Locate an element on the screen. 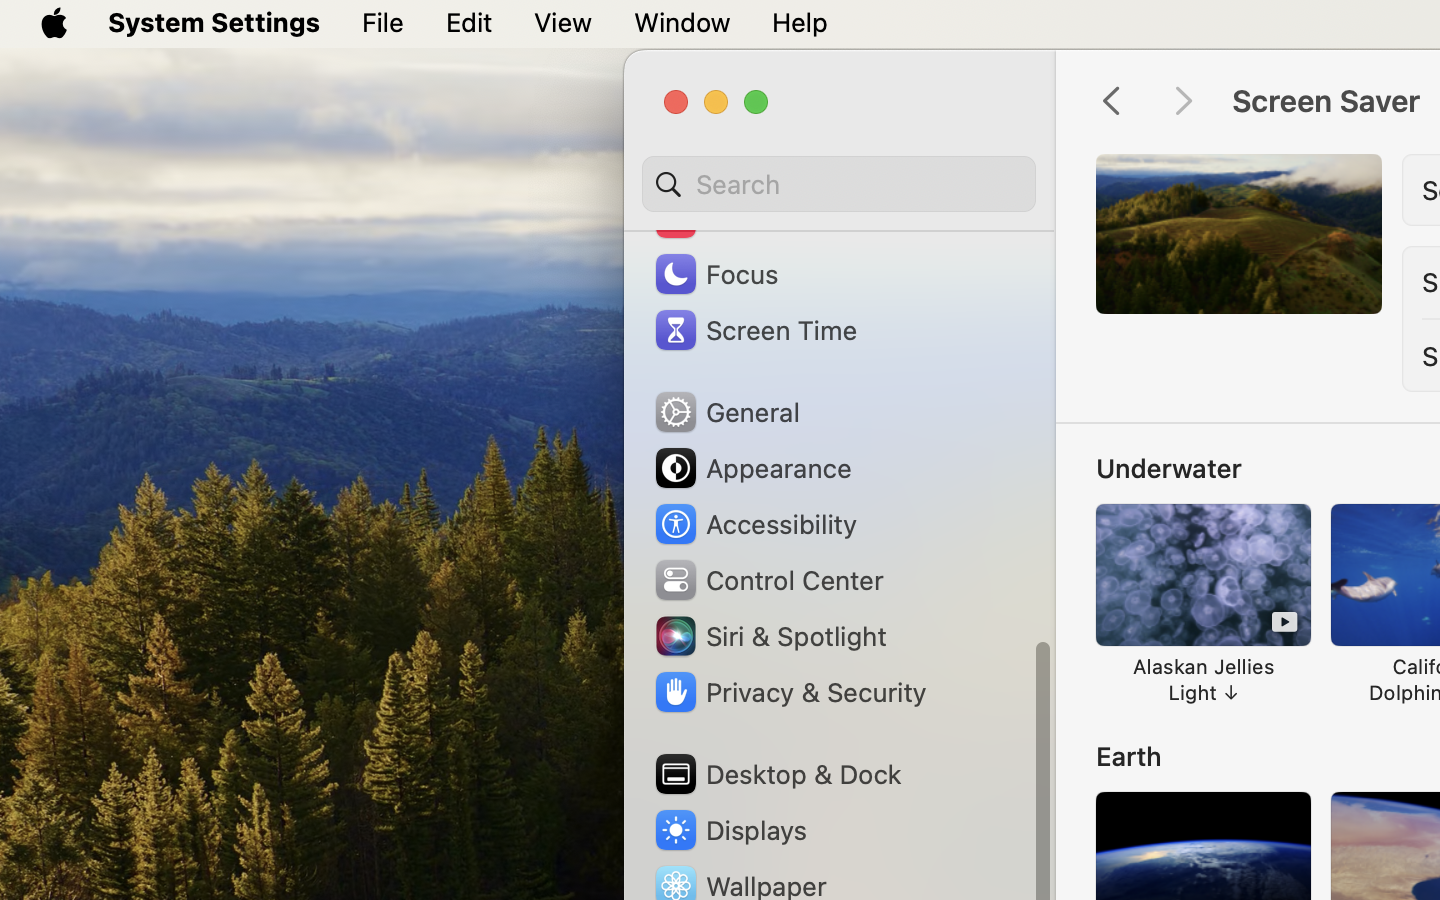  Focus is located at coordinates (715, 274).